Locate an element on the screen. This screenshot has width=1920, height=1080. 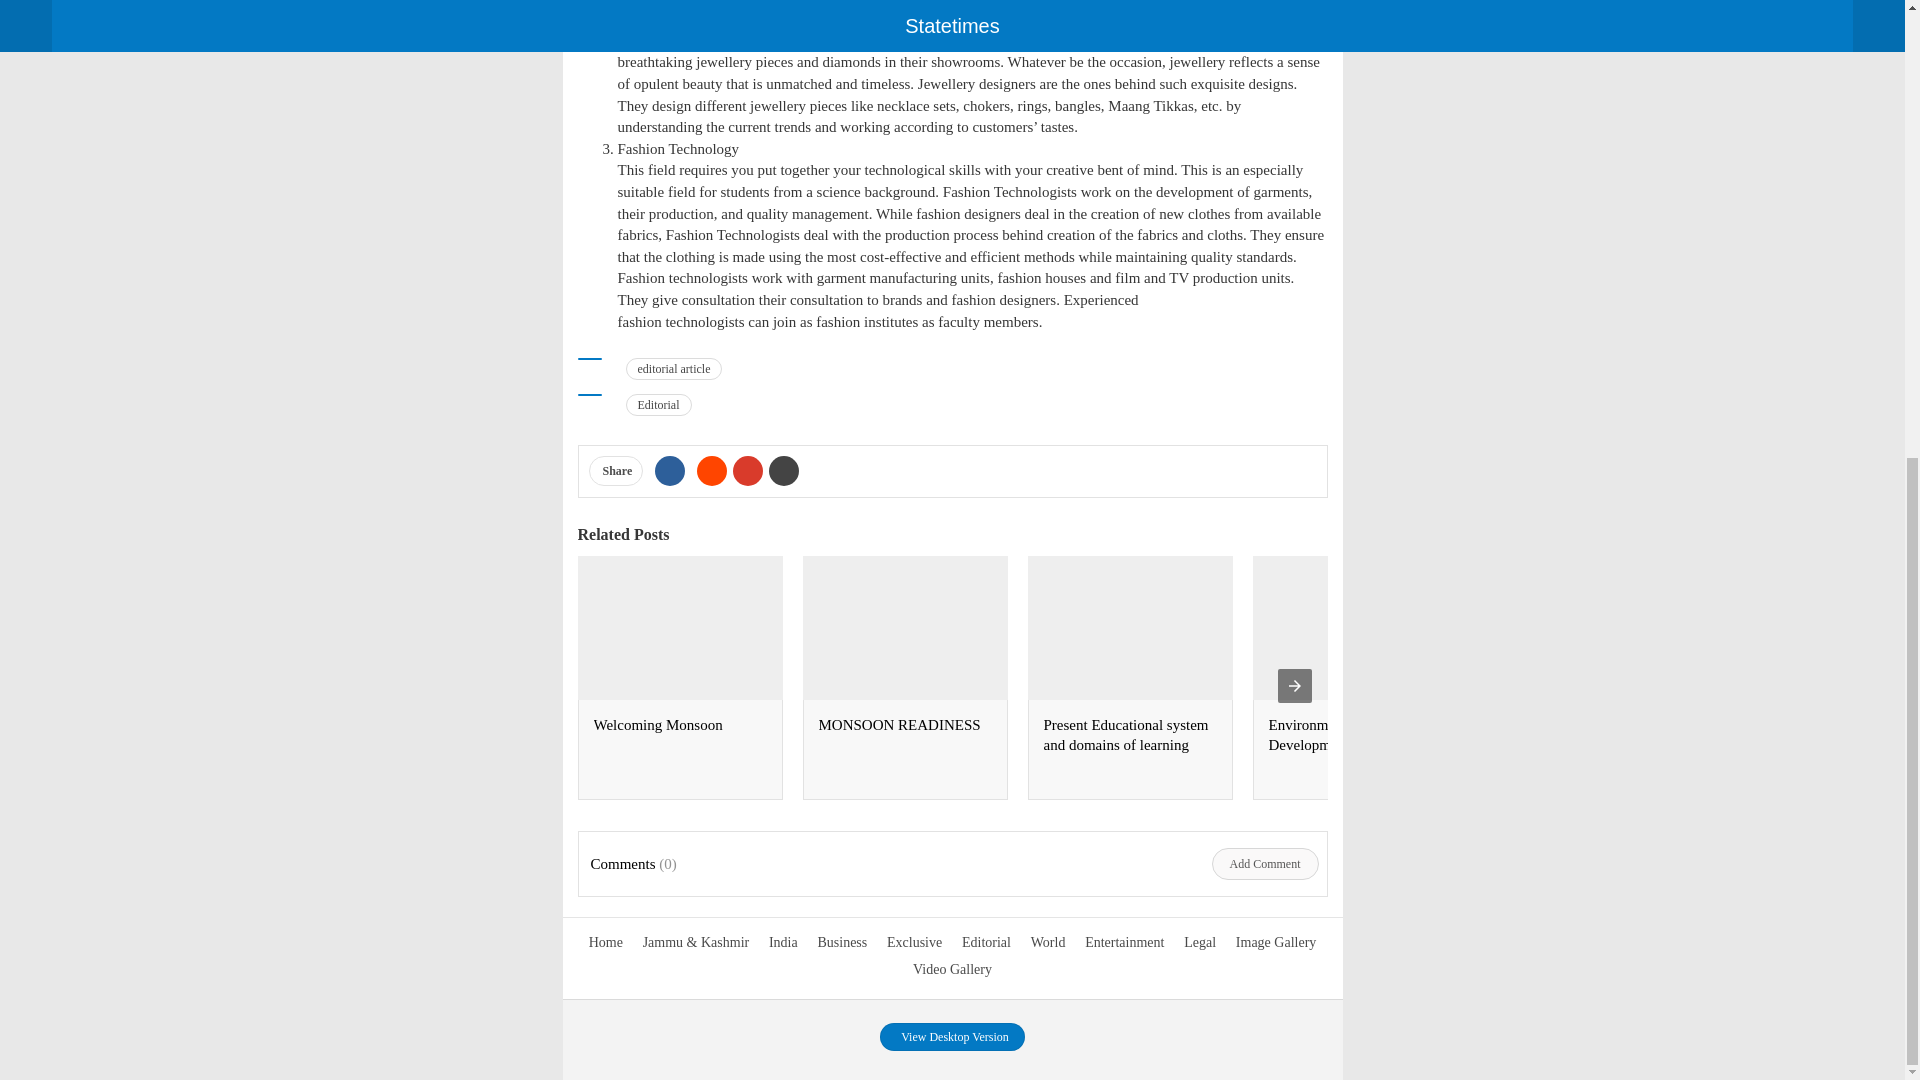
Multi-stated Machail Yatra is located at coordinates (1574, 725).